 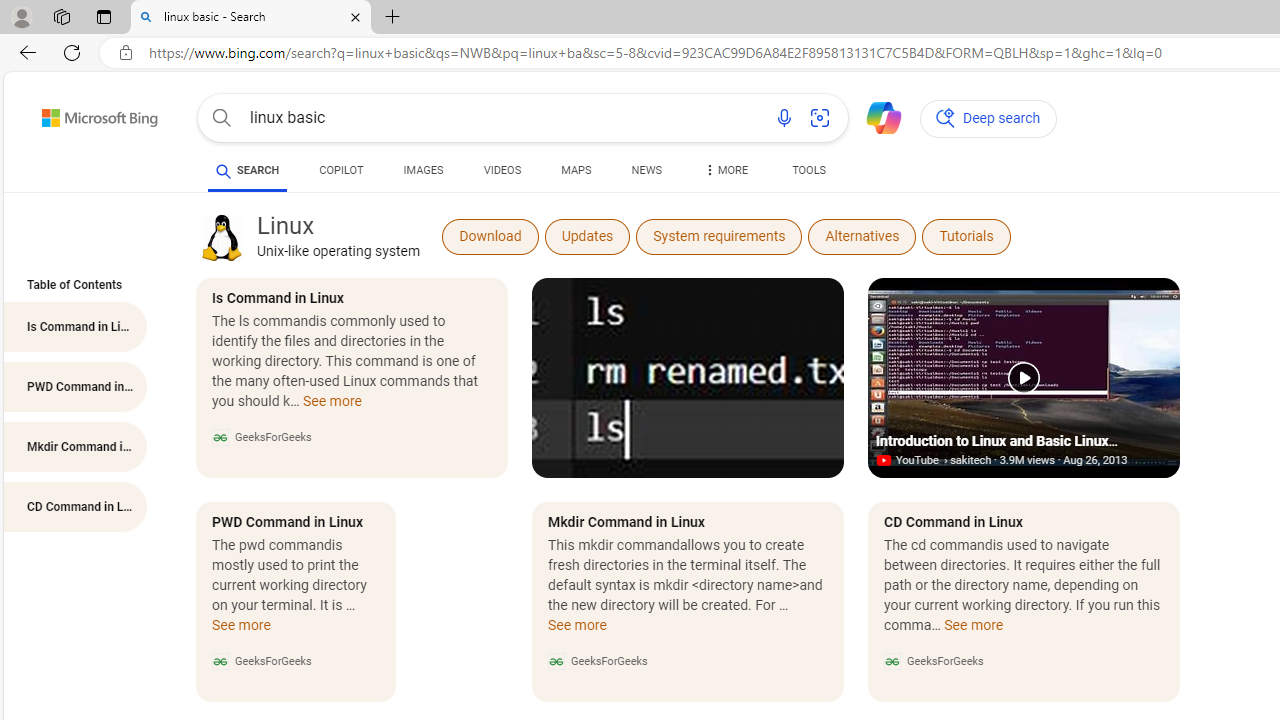 I want to click on Linux, so click(x=221, y=236).